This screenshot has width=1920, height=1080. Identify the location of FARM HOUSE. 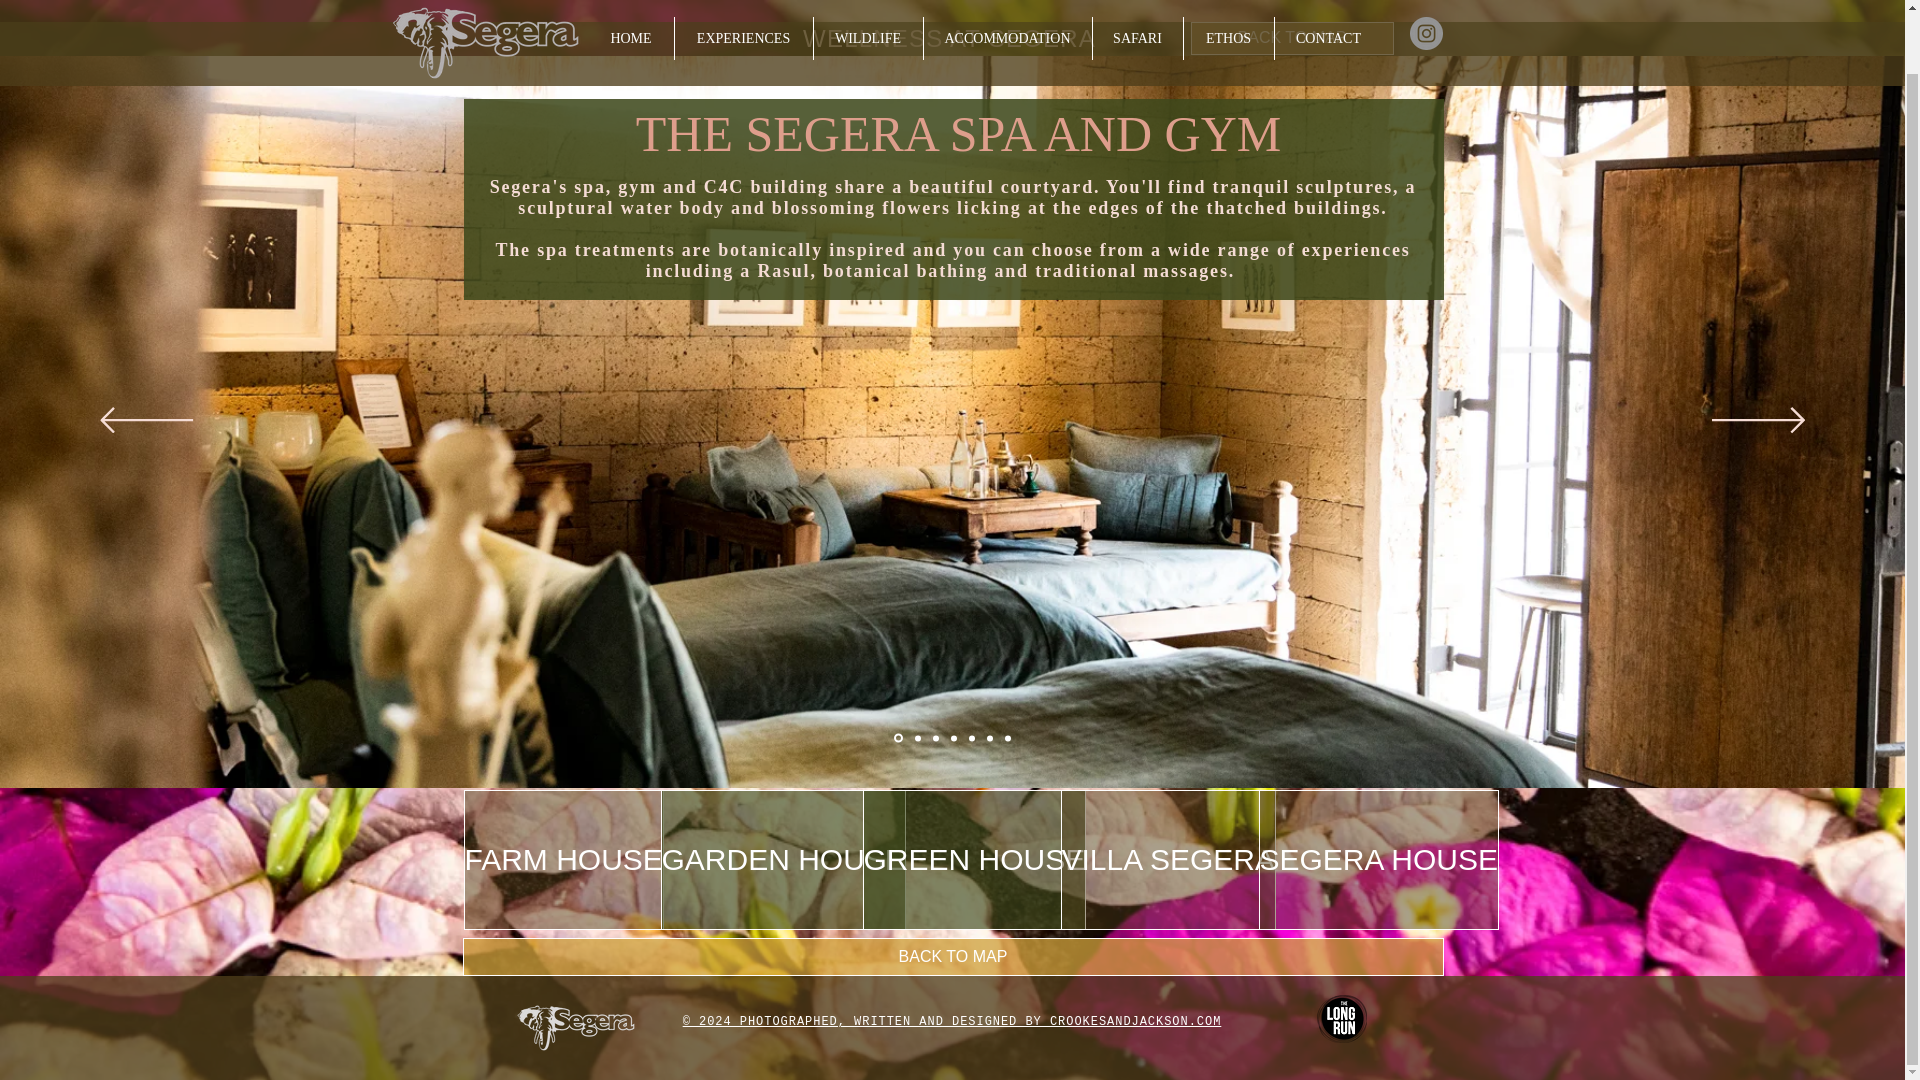
(564, 859).